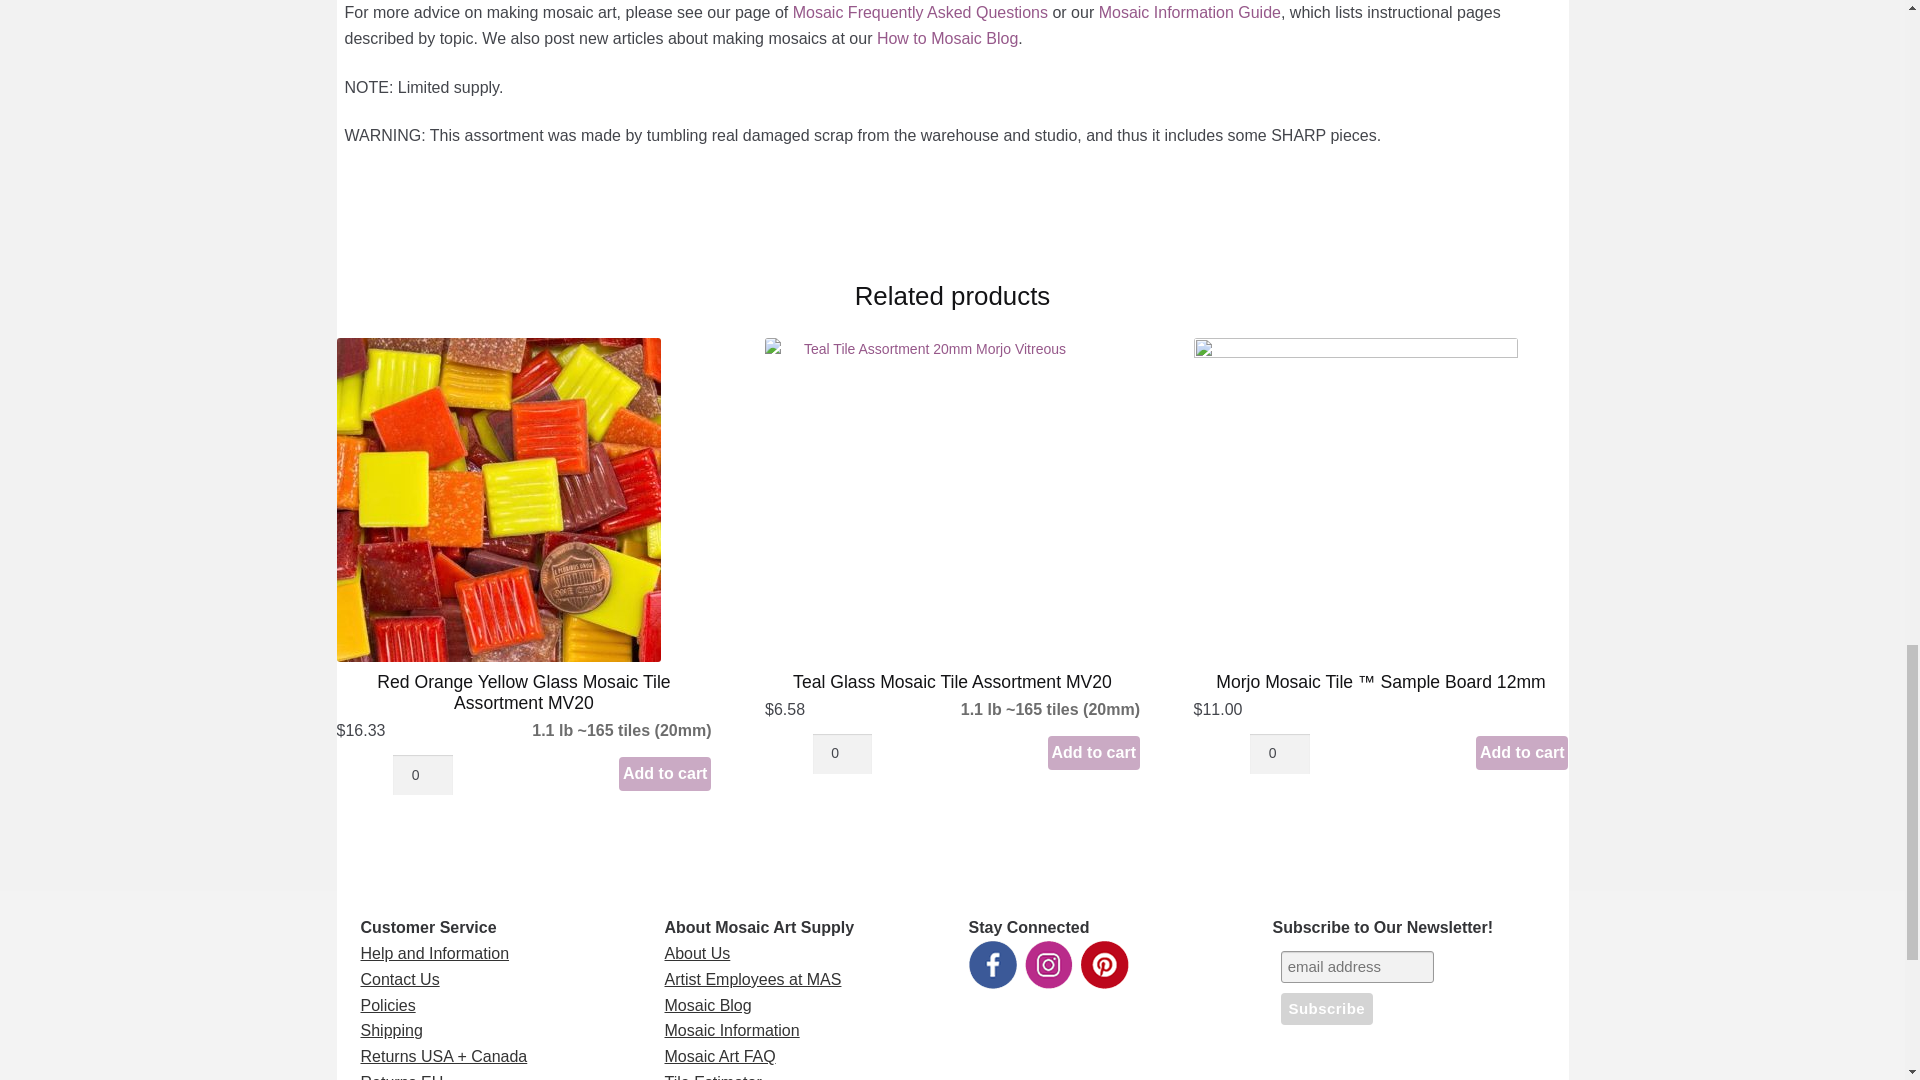 This screenshot has width=1920, height=1080. Describe the element at coordinates (1279, 754) in the screenshot. I see `0` at that location.